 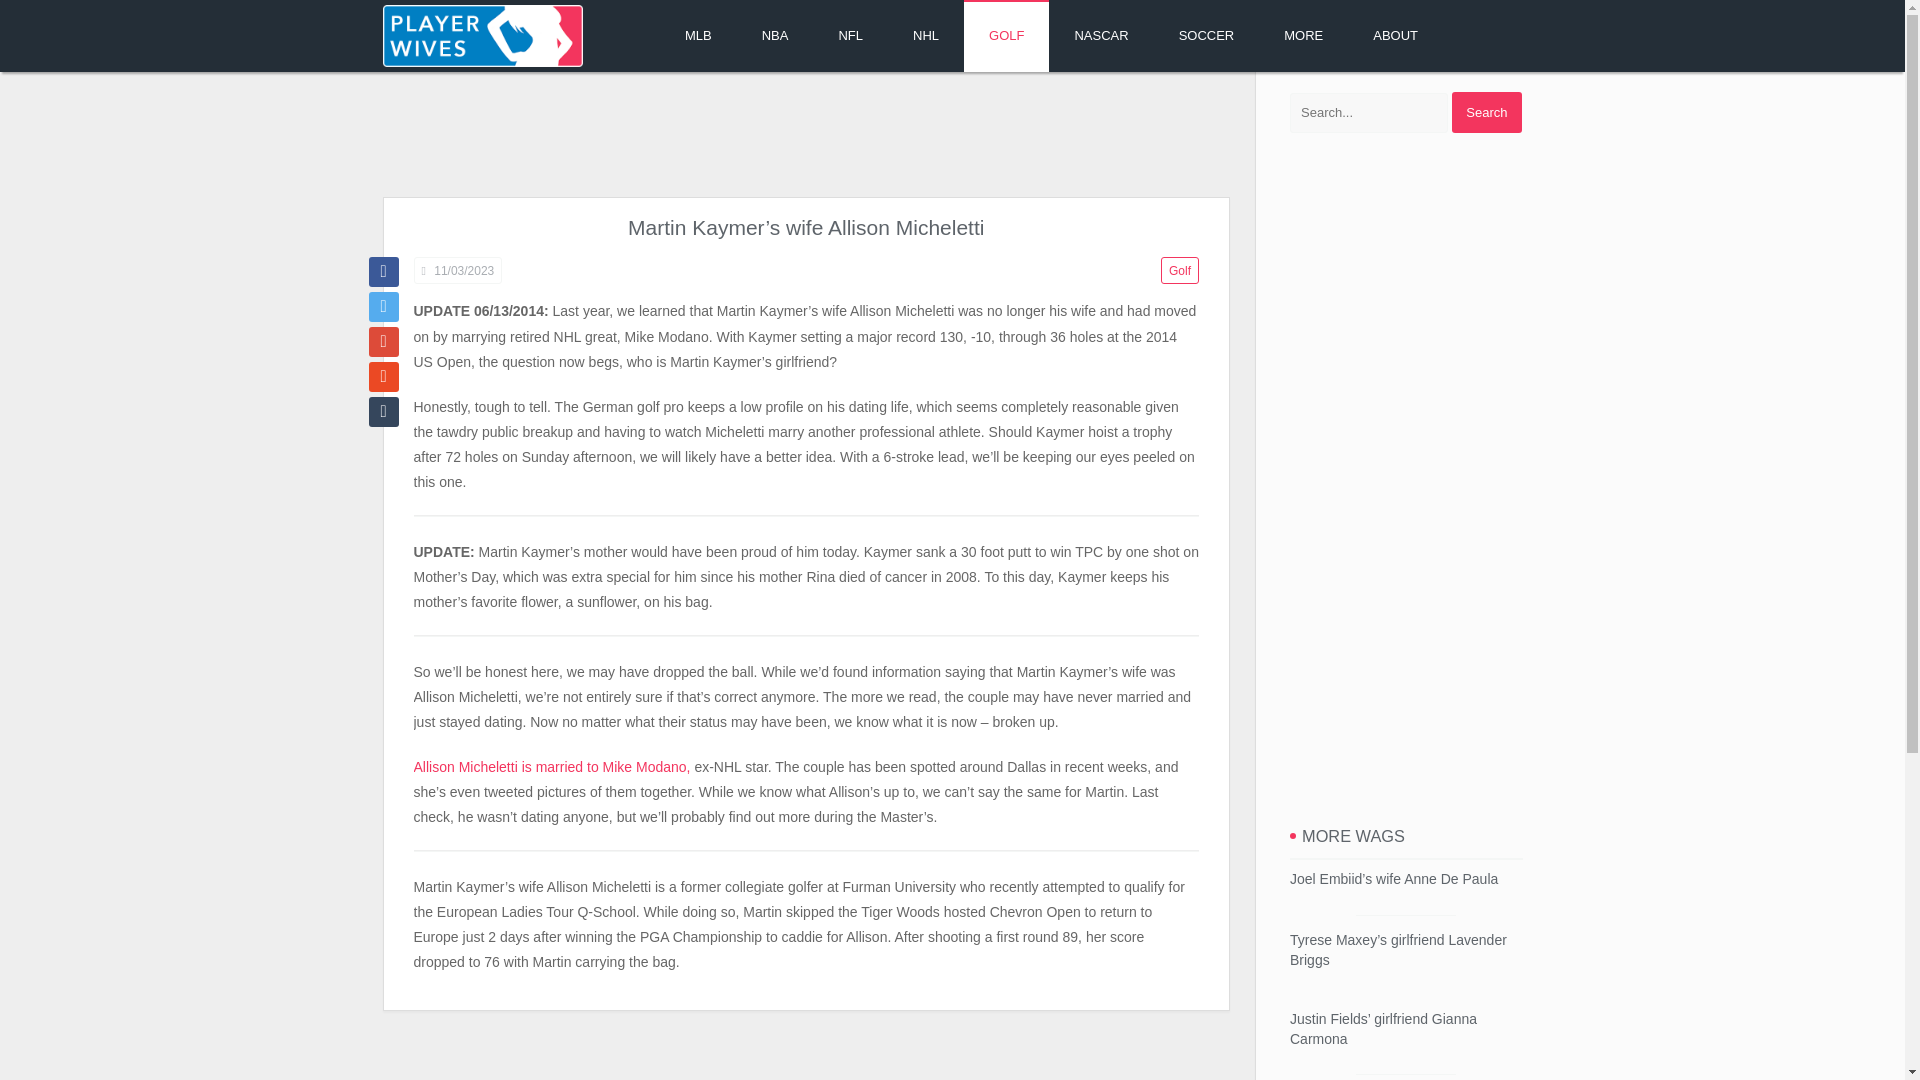 What do you see at coordinates (1395, 36) in the screenshot?
I see `About PlayerWives.com` at bounding box center [1395, 36].